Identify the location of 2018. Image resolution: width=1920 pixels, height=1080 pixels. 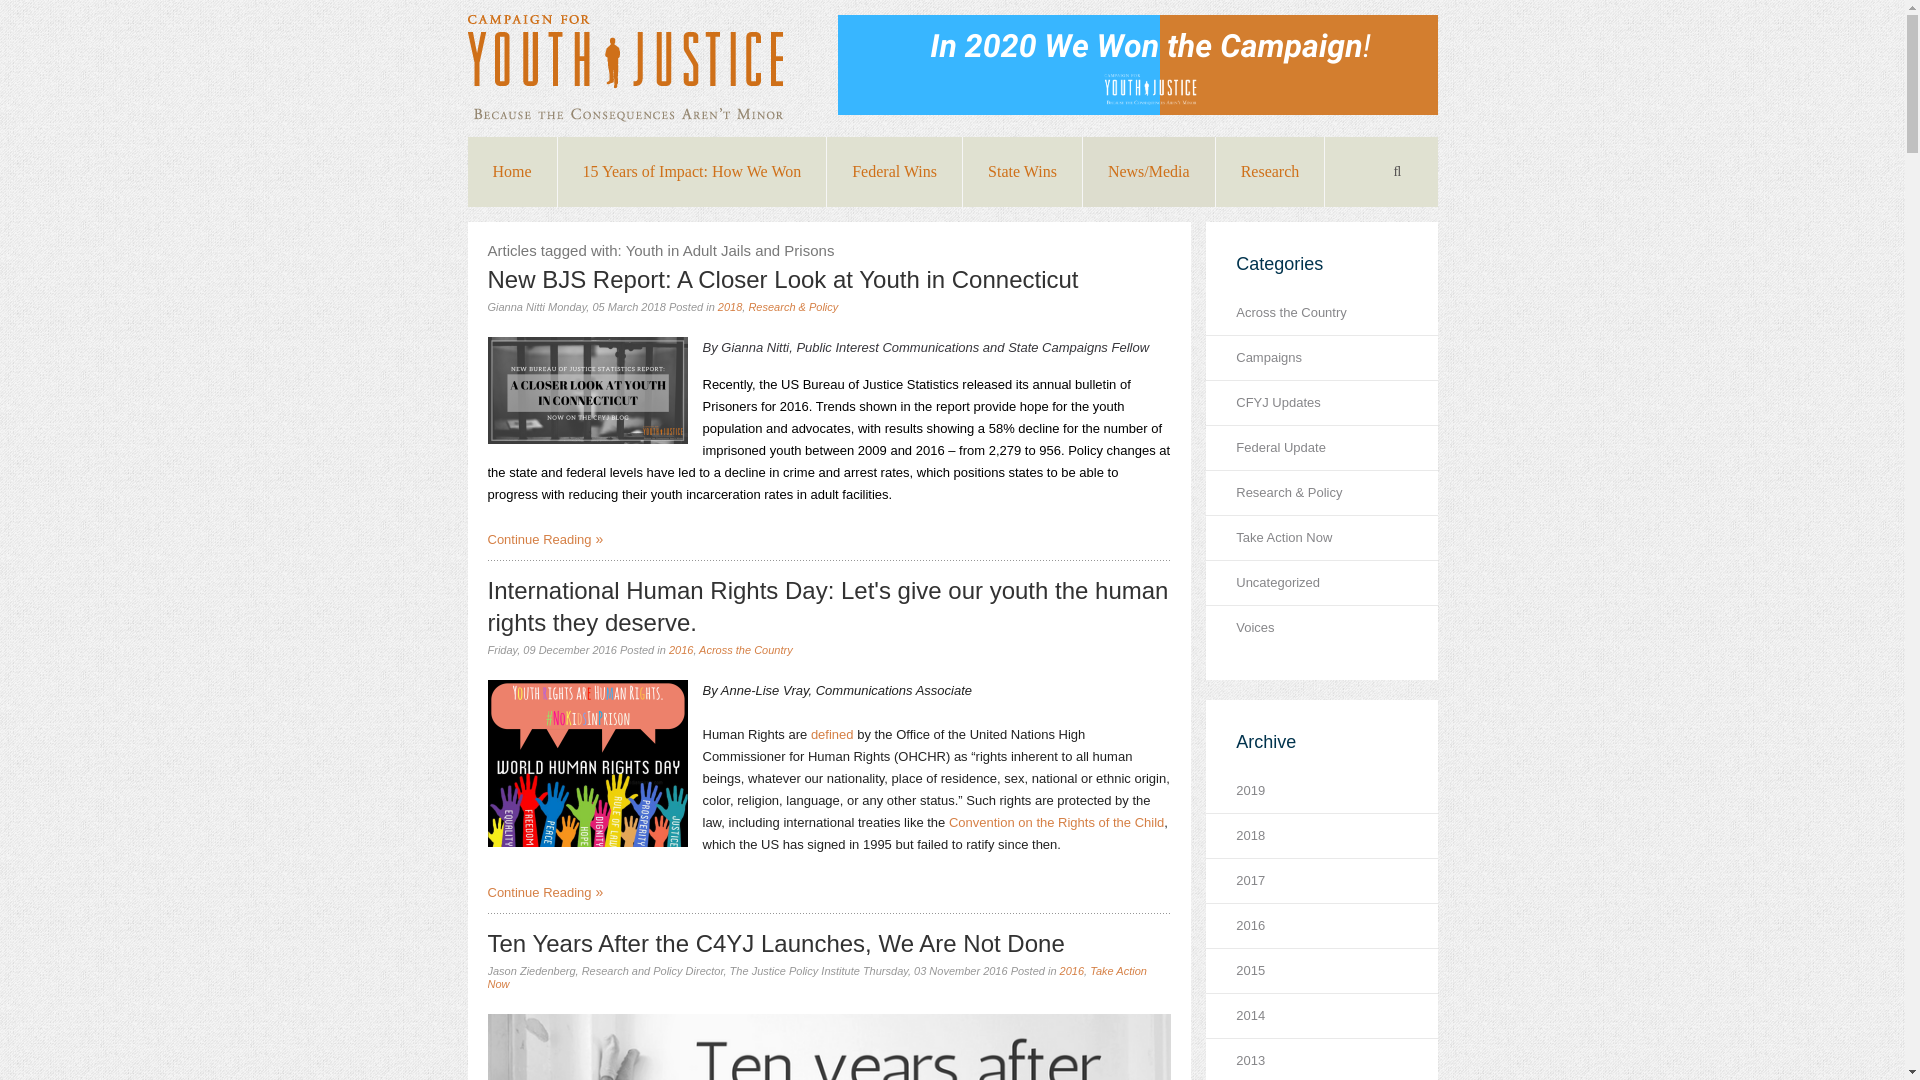
(730, 307).